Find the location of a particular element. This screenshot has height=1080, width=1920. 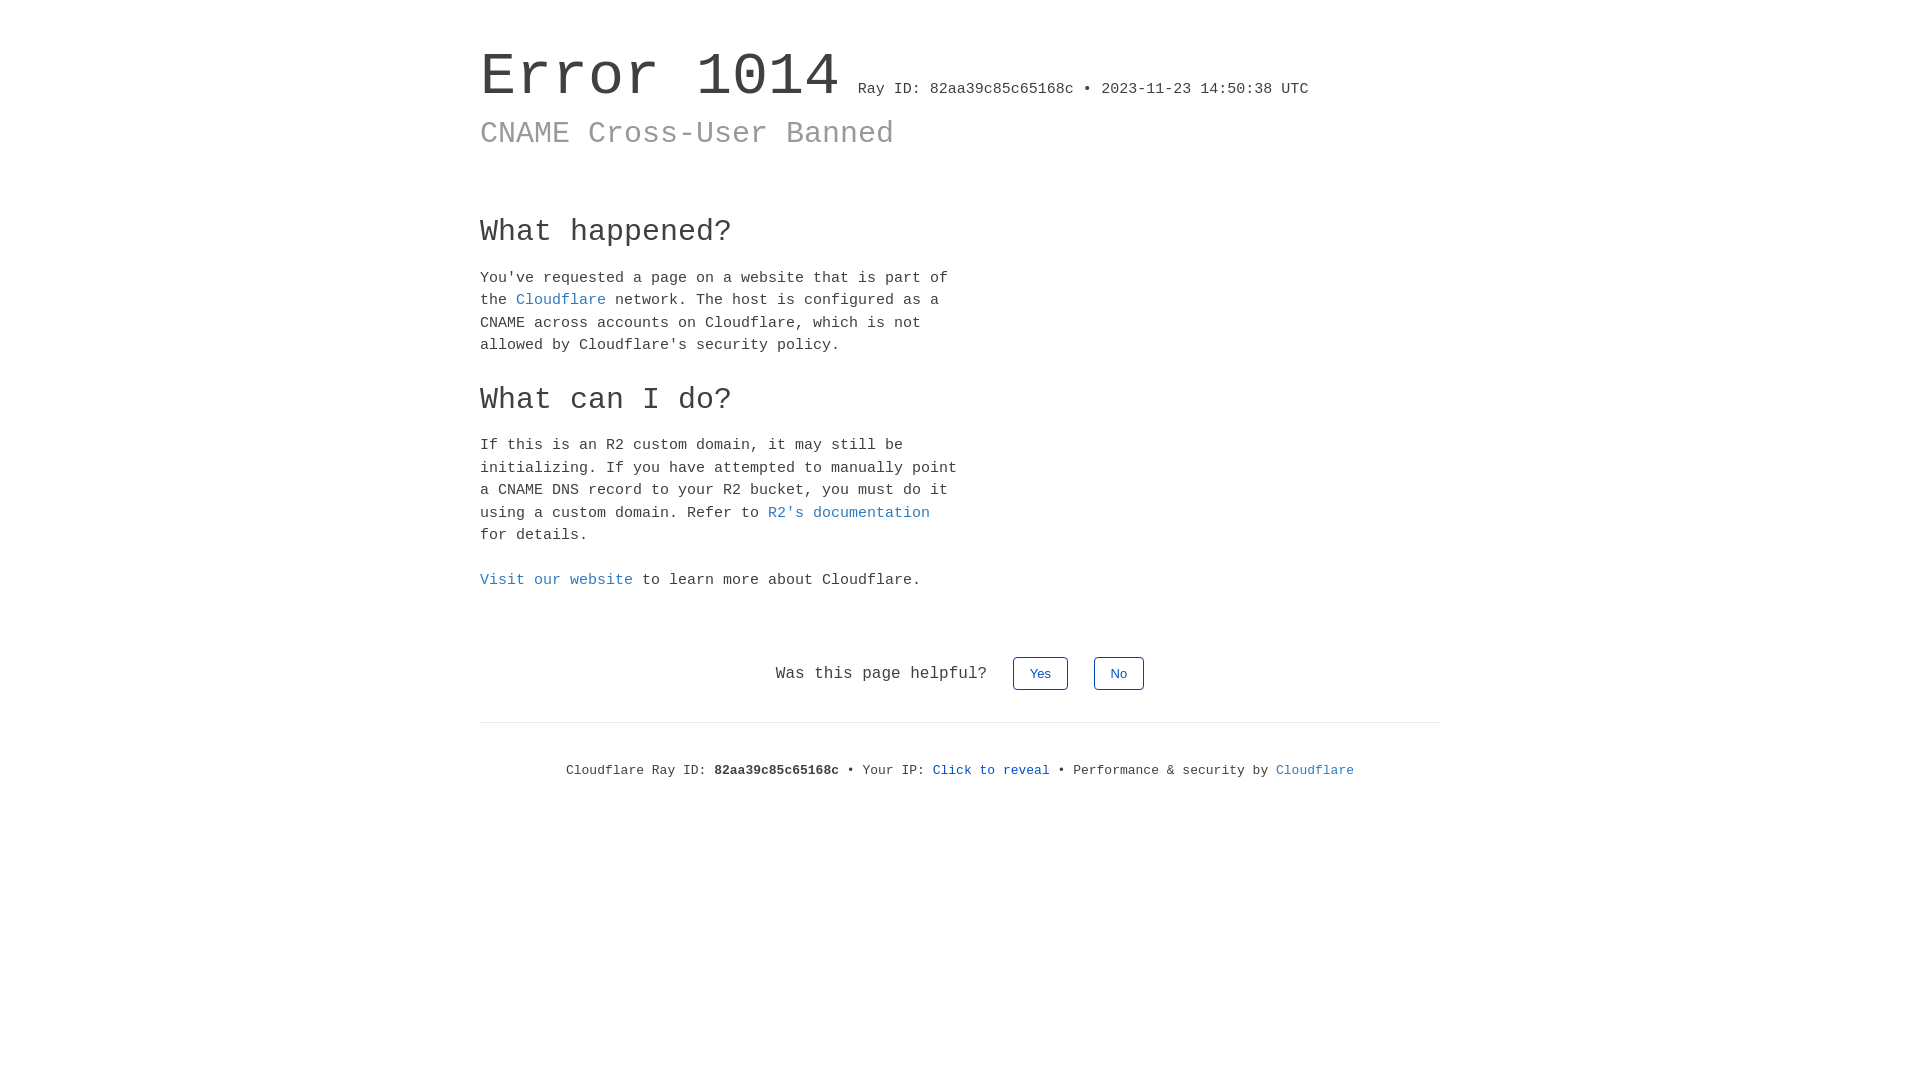

R2's documentation is located at coordinates (849, 512).